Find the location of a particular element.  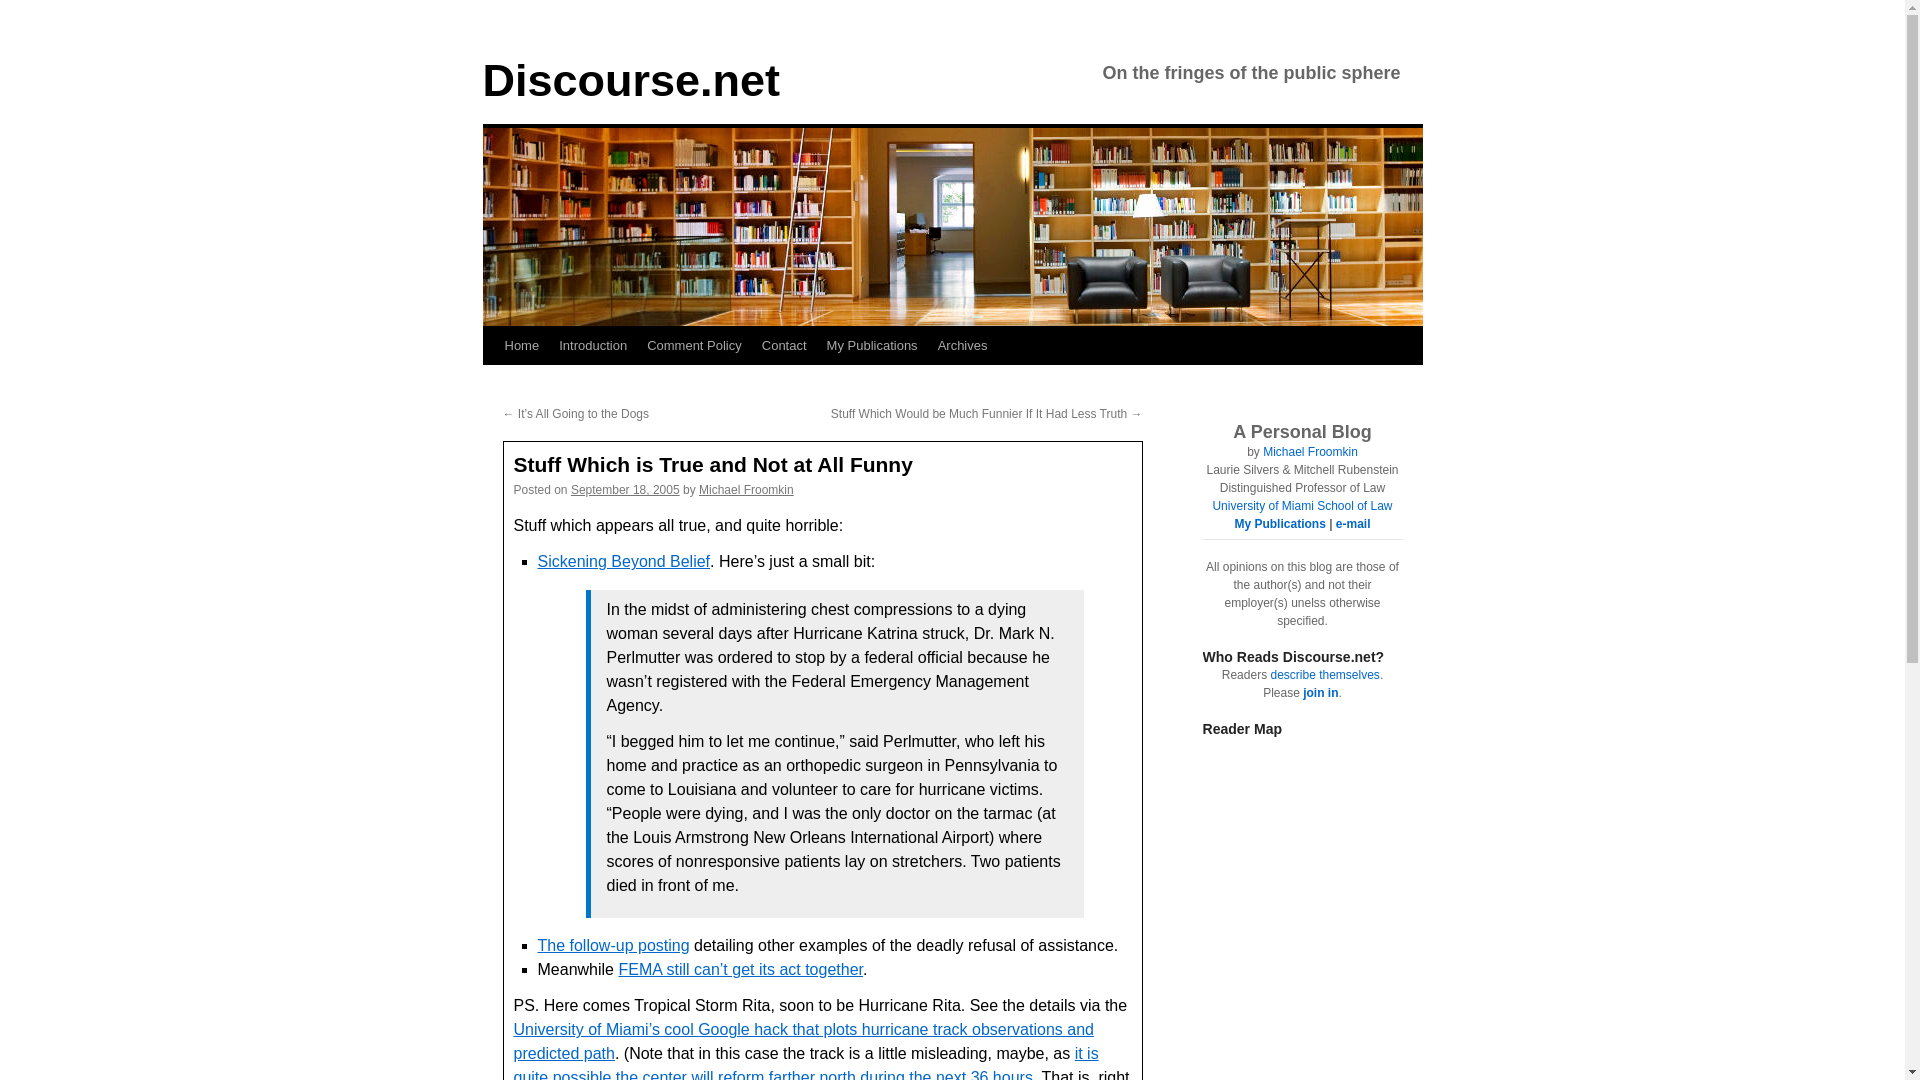

Discourse.net is located at coordinates (630, 80).